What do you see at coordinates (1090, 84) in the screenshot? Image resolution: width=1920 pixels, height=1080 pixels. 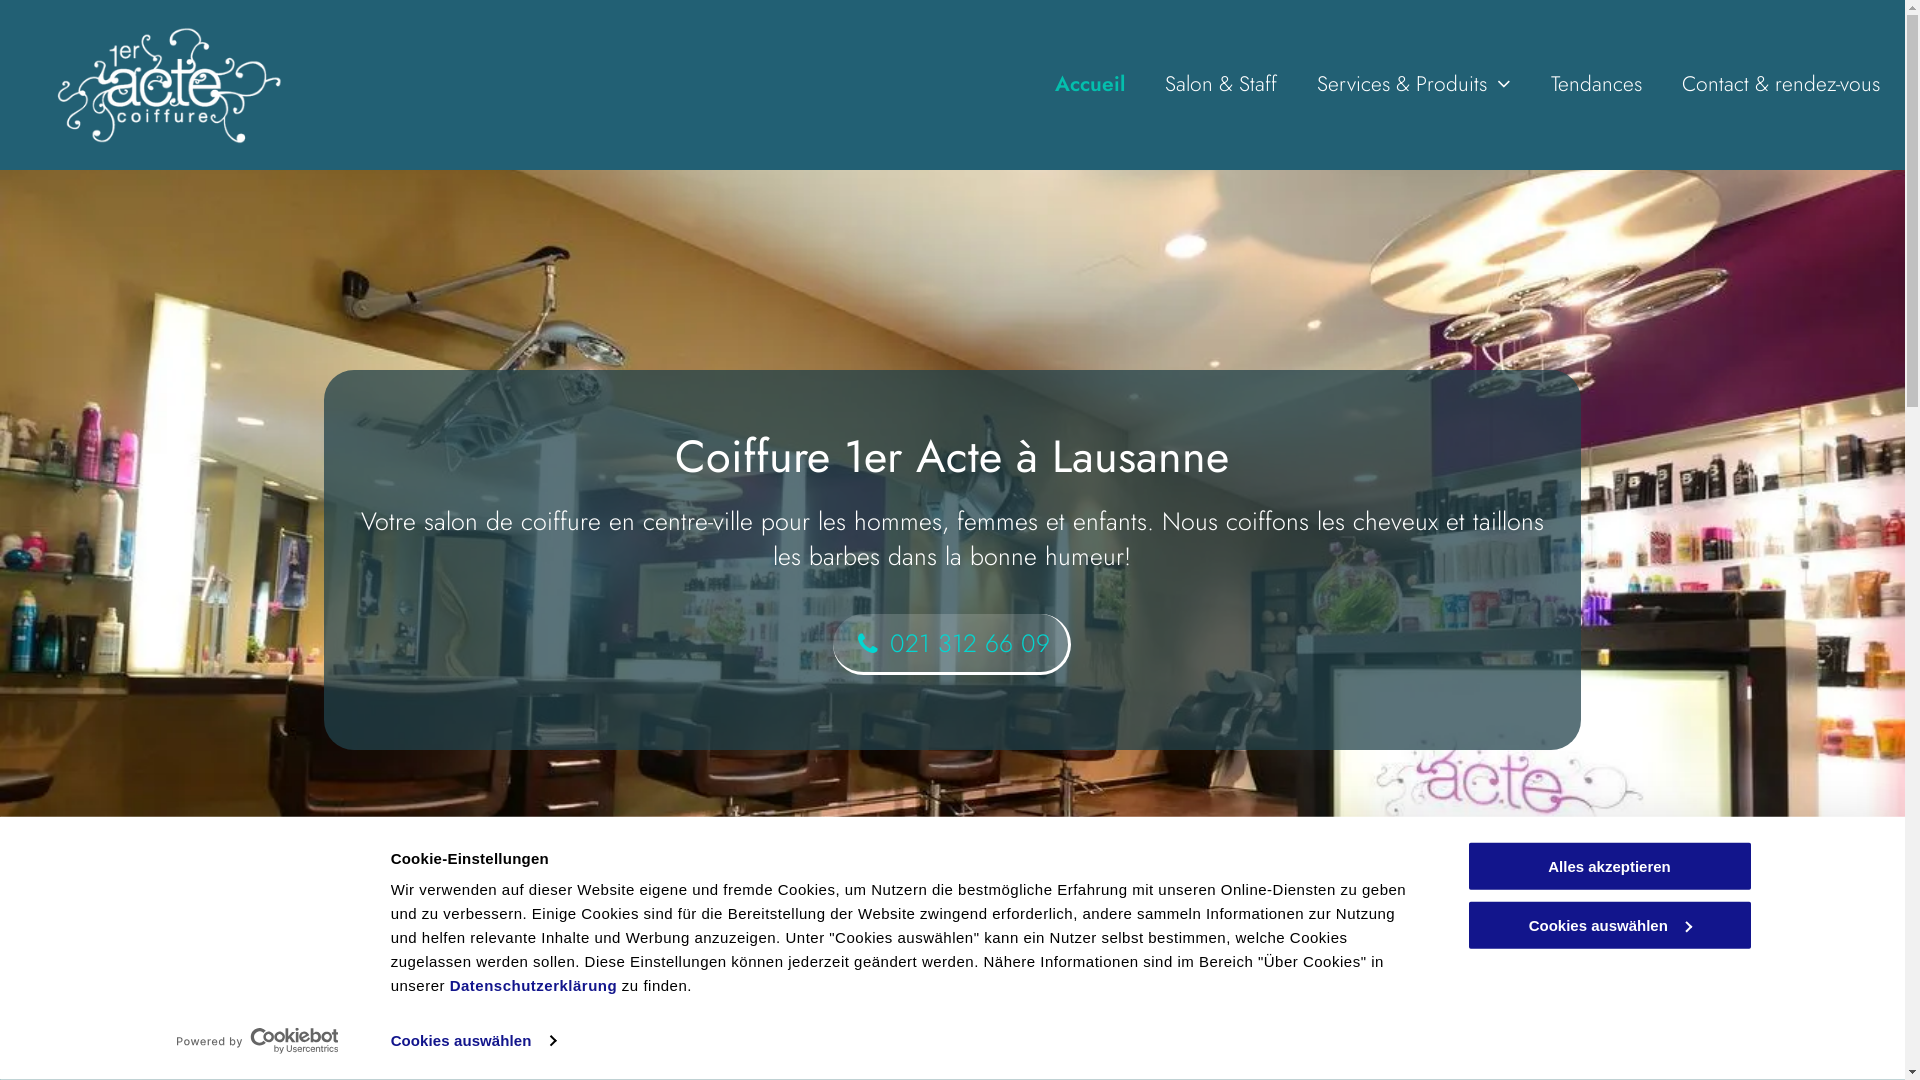 I see `Accueil` at bounding box center [1090, 84].